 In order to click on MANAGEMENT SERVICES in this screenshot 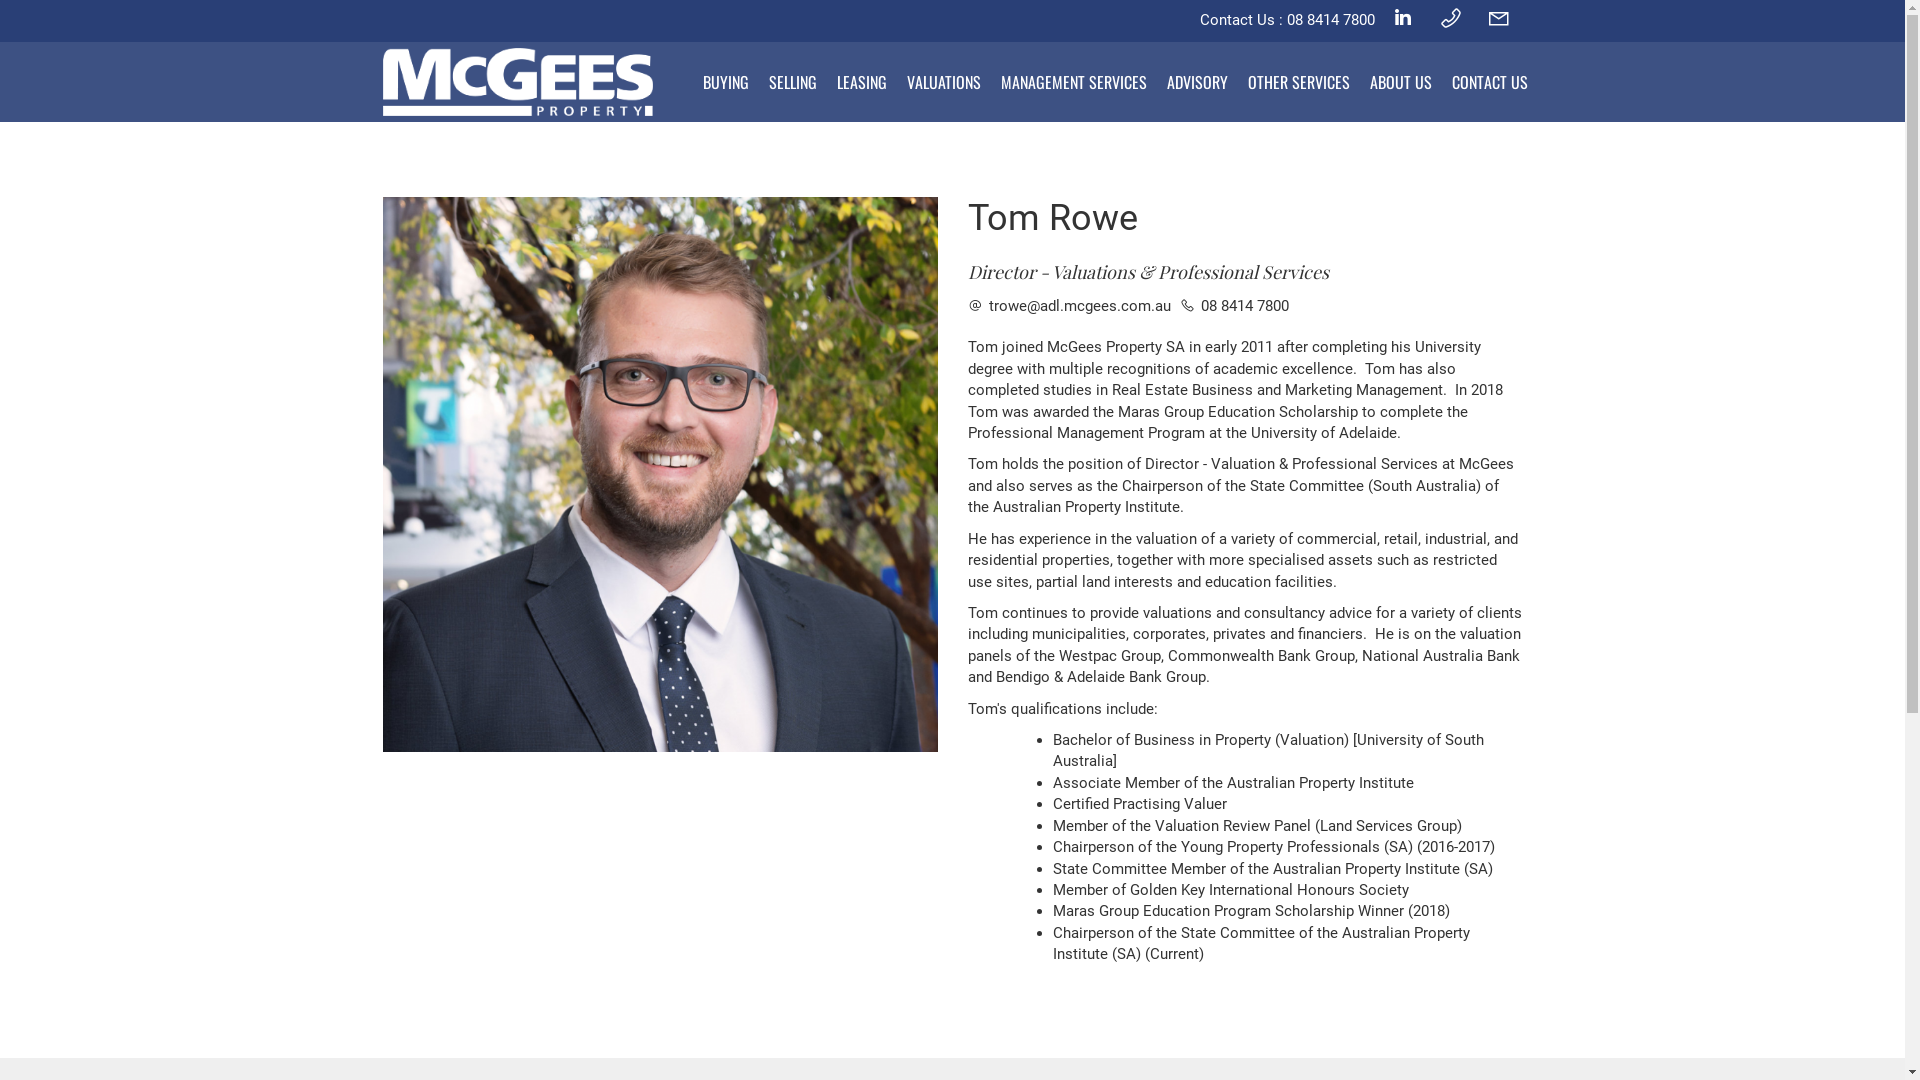, I will do `click(1073, 82)`.